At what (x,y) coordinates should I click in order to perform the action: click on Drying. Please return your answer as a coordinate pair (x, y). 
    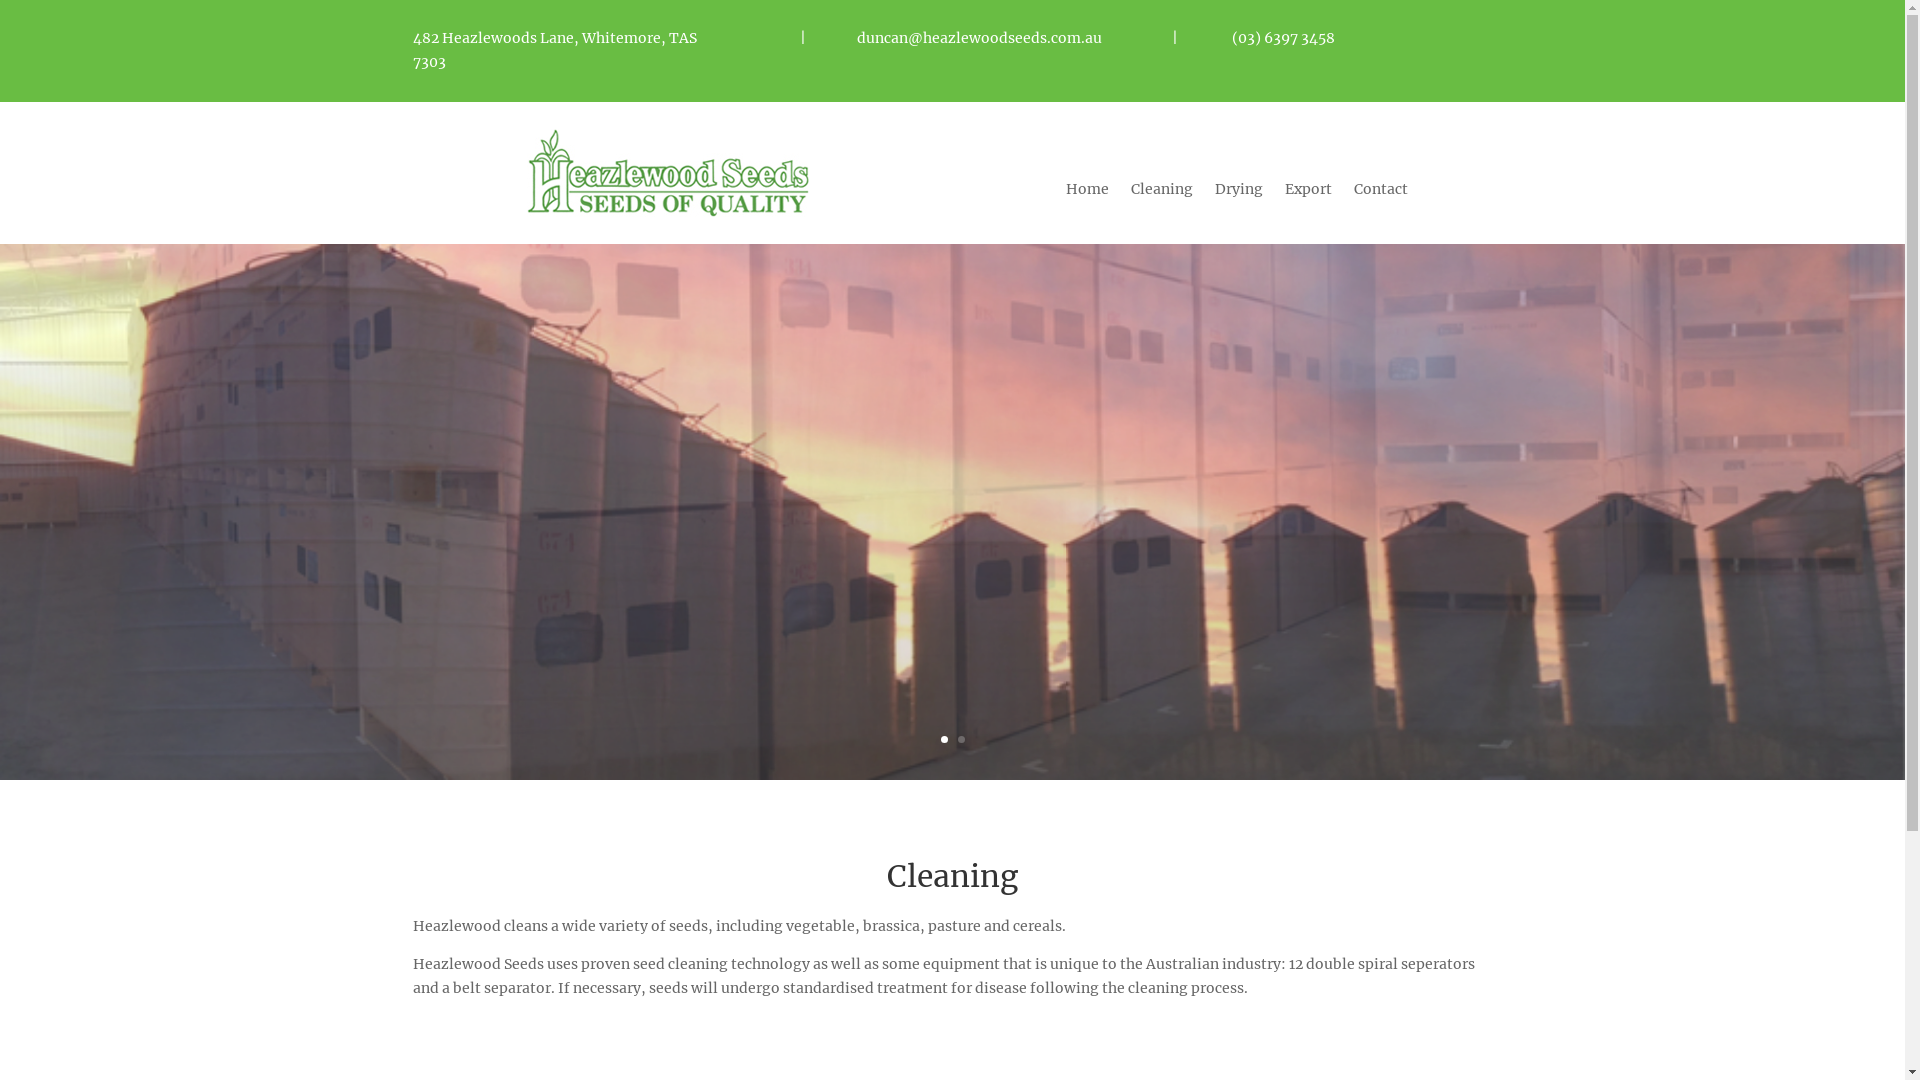
    Looking at the image, I should click on (1239, 193).